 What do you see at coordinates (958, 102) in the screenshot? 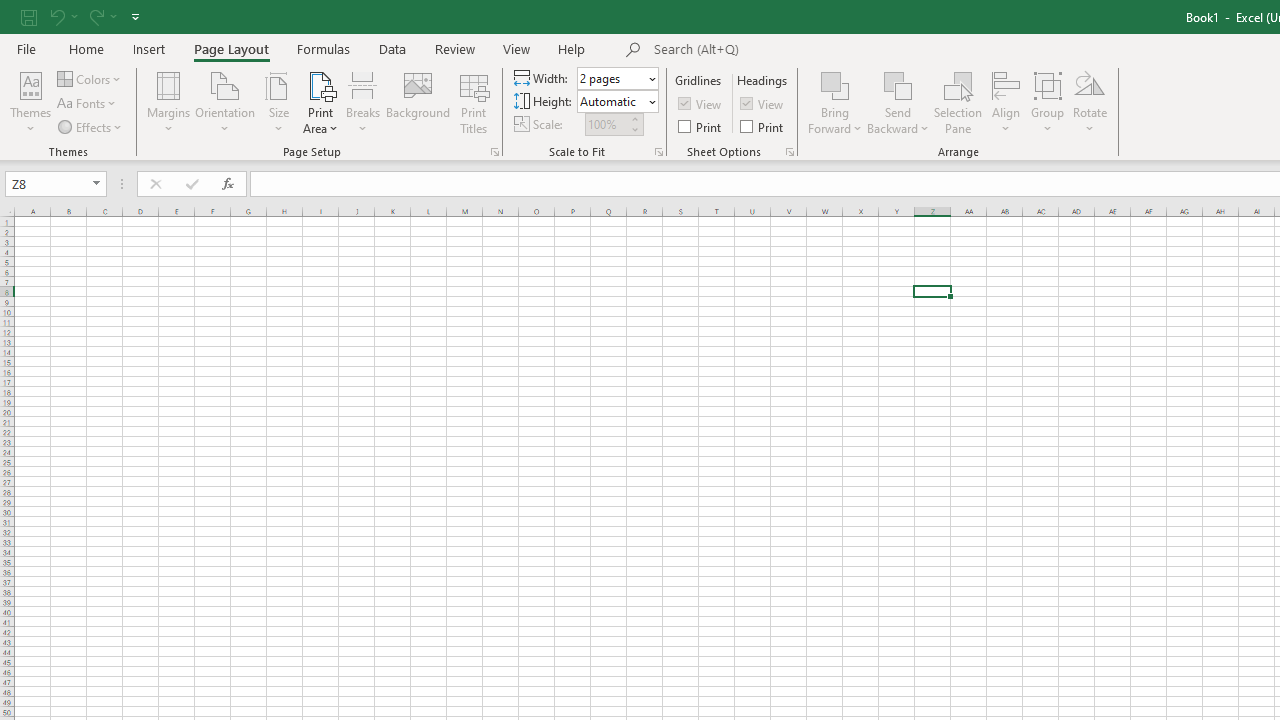
I see `Selection Pane...` at bounding box center [958, 102].